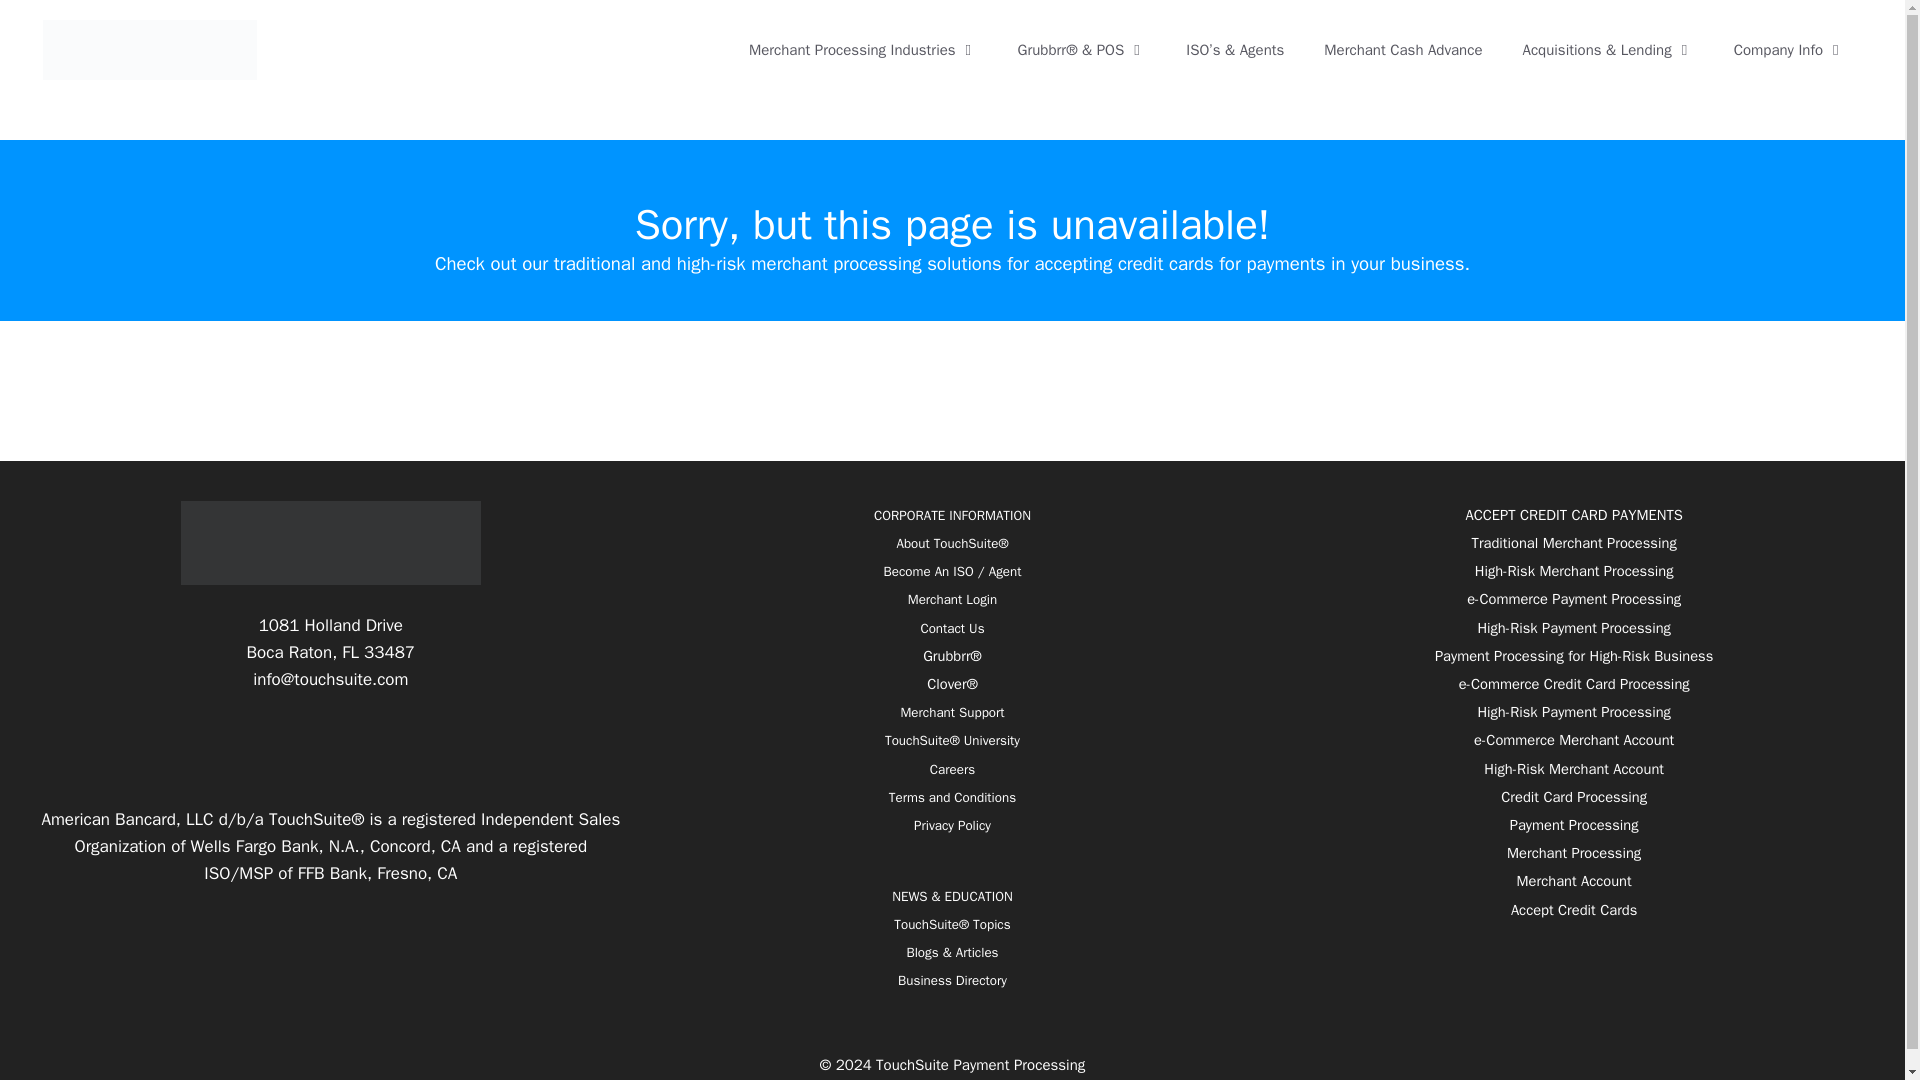 The width and height of the screenshot is (1920, 1080). What do you see at coordinates (864, 50) in the screenshot?
I see `Merchant Processing Industries` at bounding box center [864, 50].